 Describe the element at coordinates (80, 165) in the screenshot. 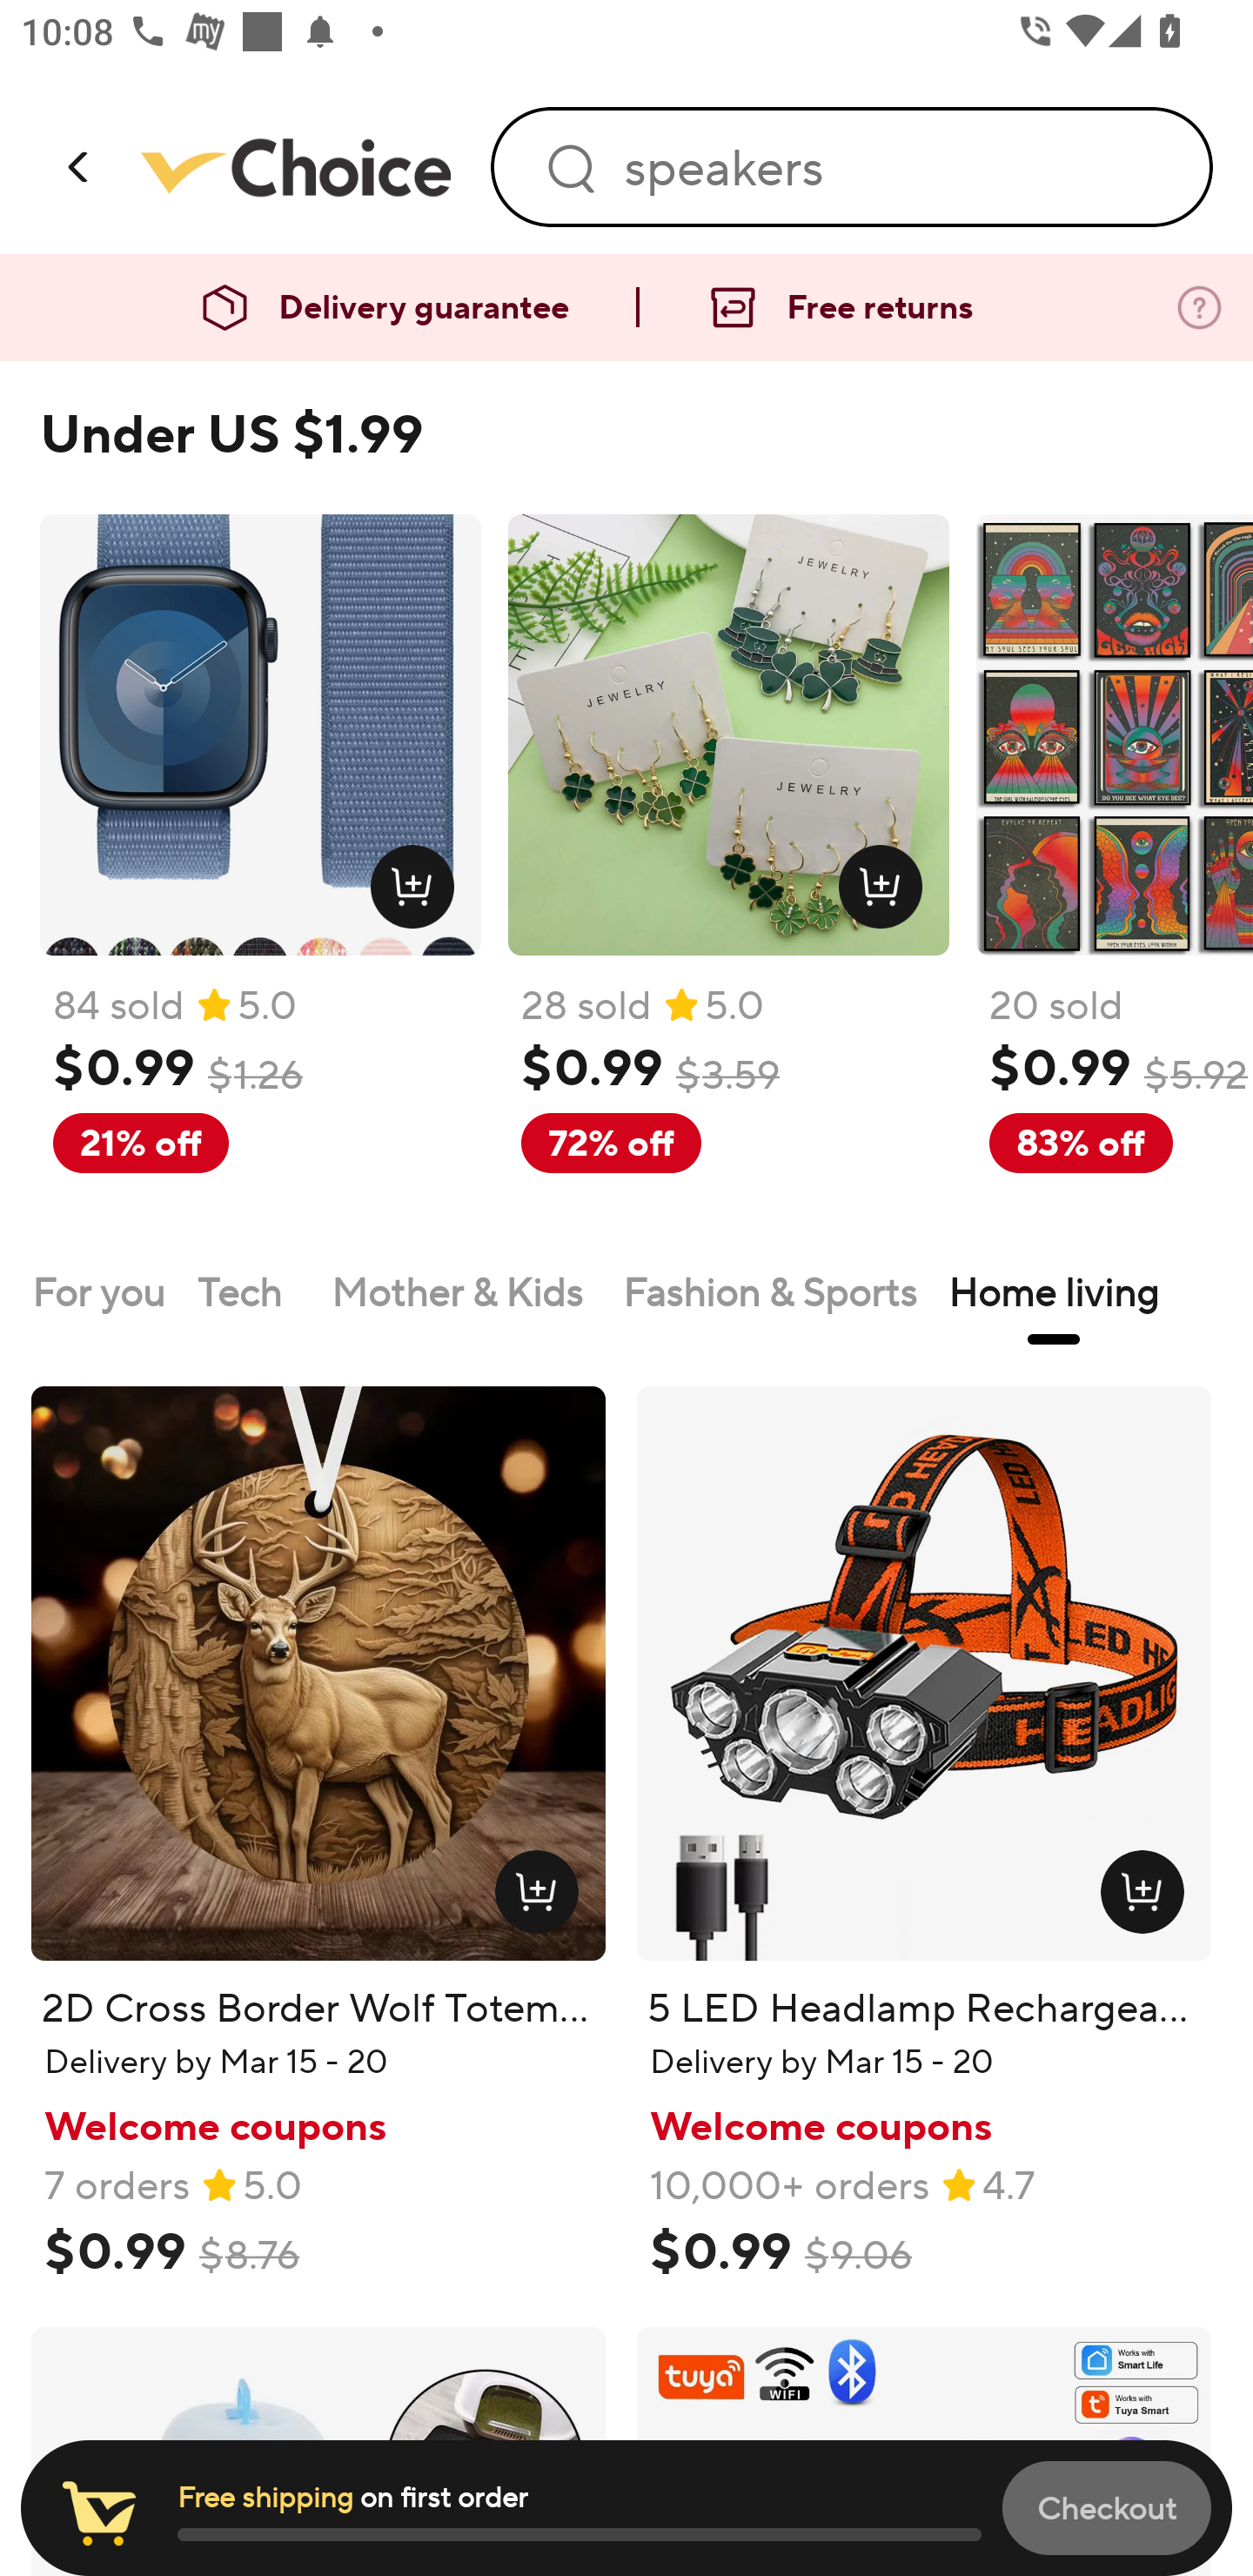

I see `` at that location.